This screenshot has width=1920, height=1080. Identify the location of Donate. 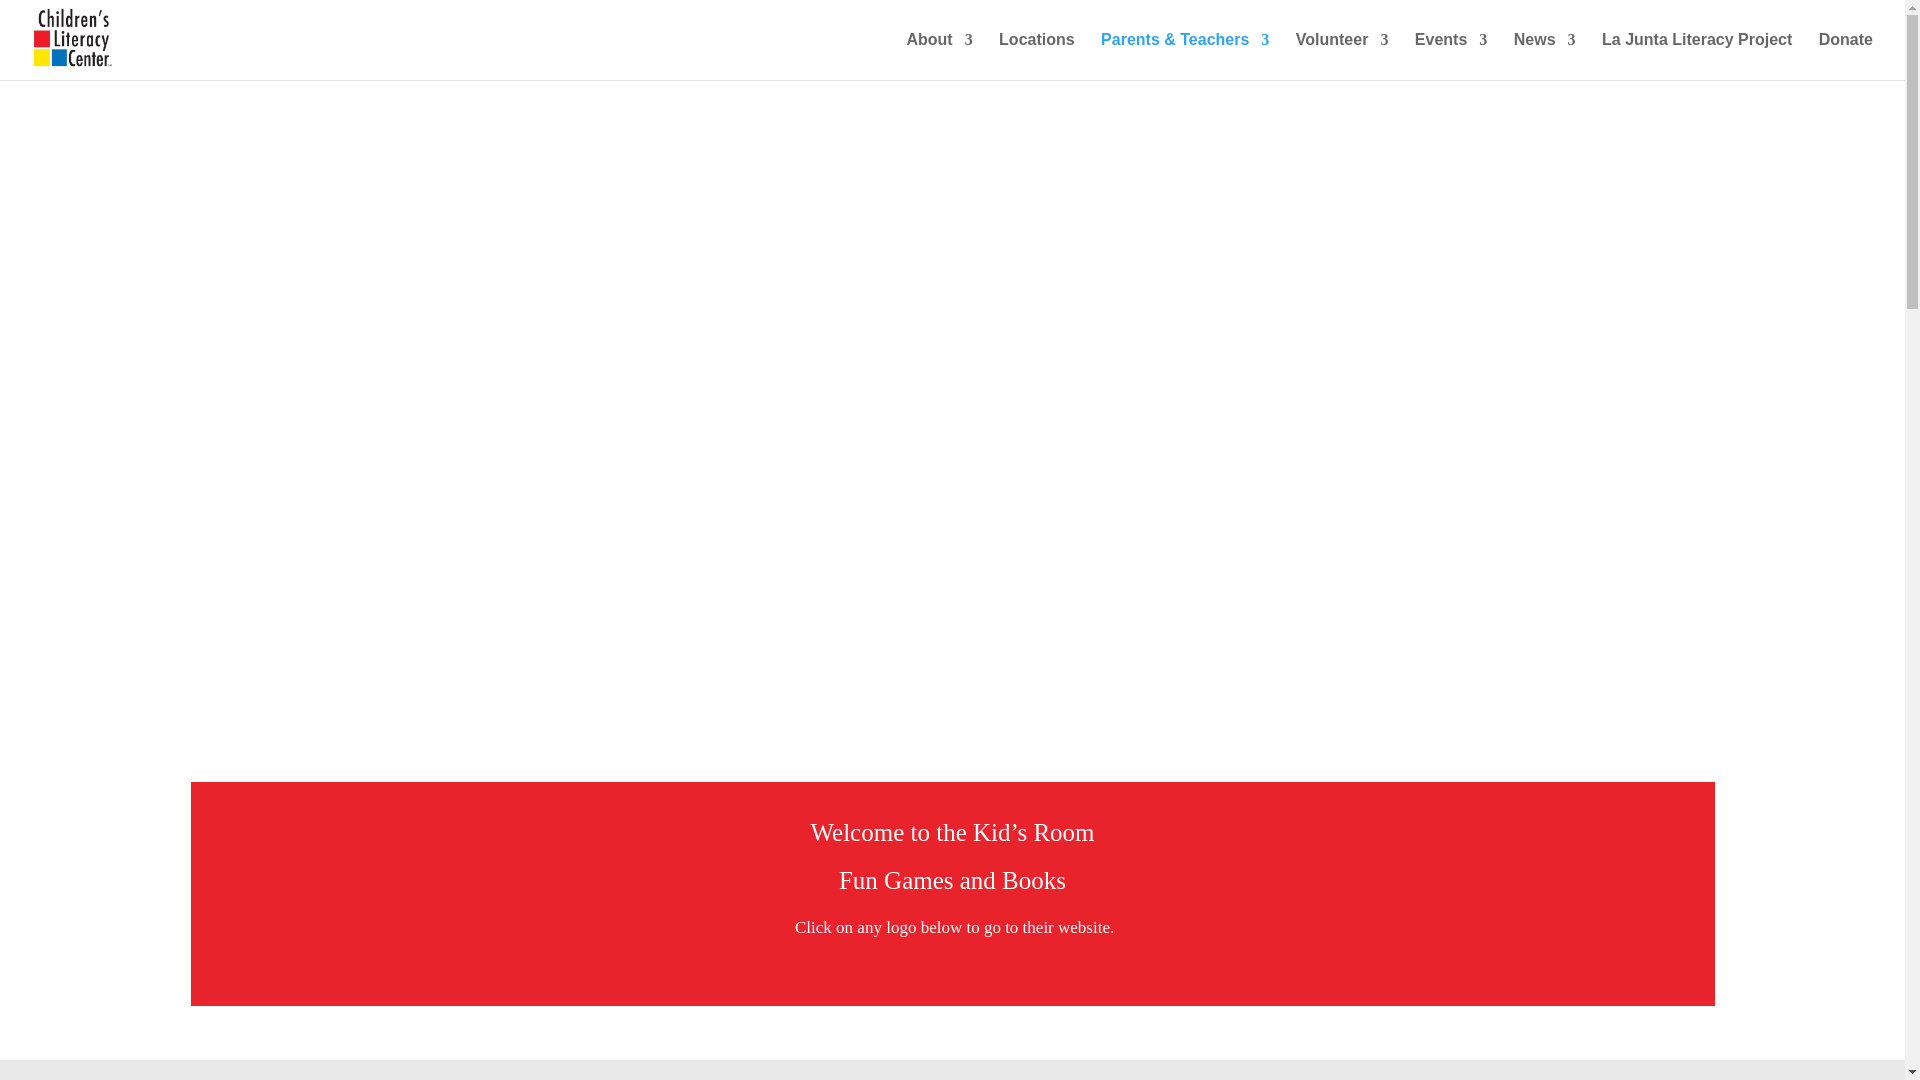
(1846, 56).